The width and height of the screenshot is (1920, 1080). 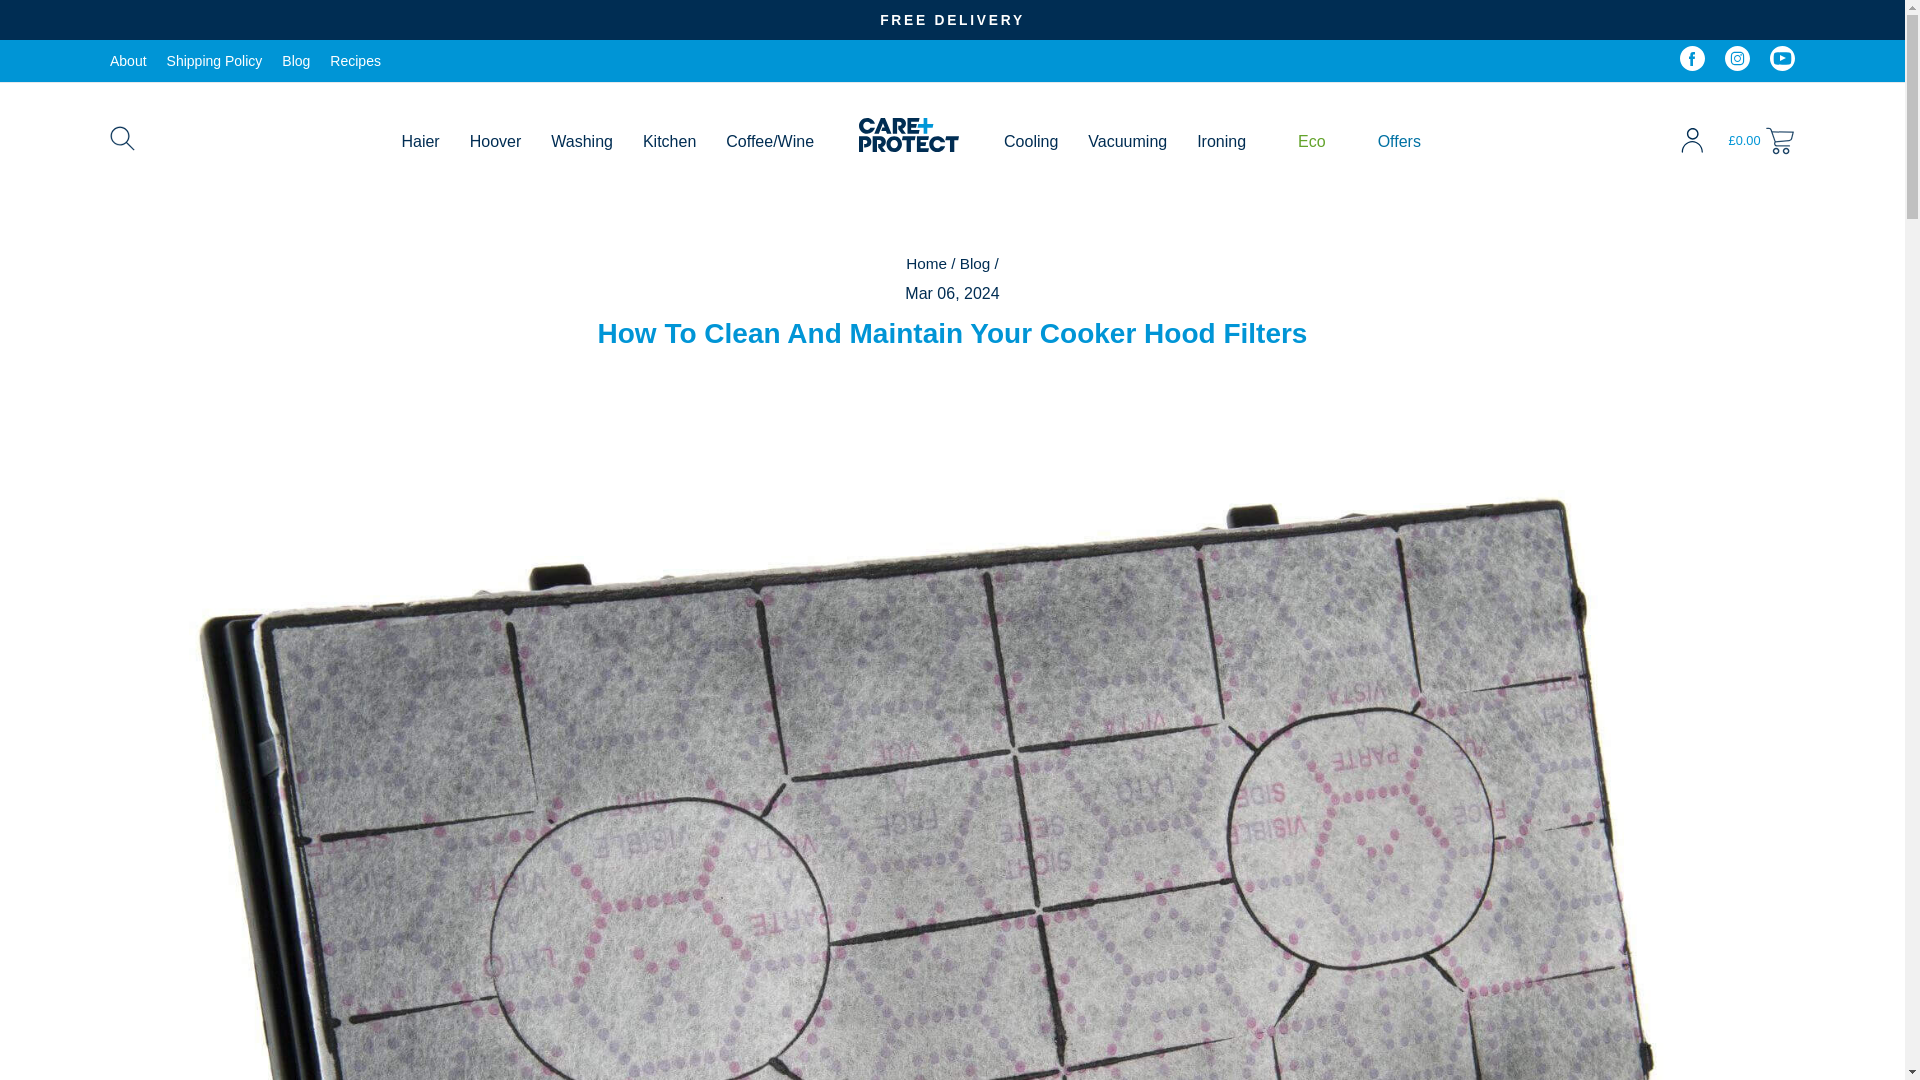 What do you see at coordinates (1782, 60) in the screenshot?
I see `MyCarePlusProtect on YouTube` at bounding box center [1782, 60].